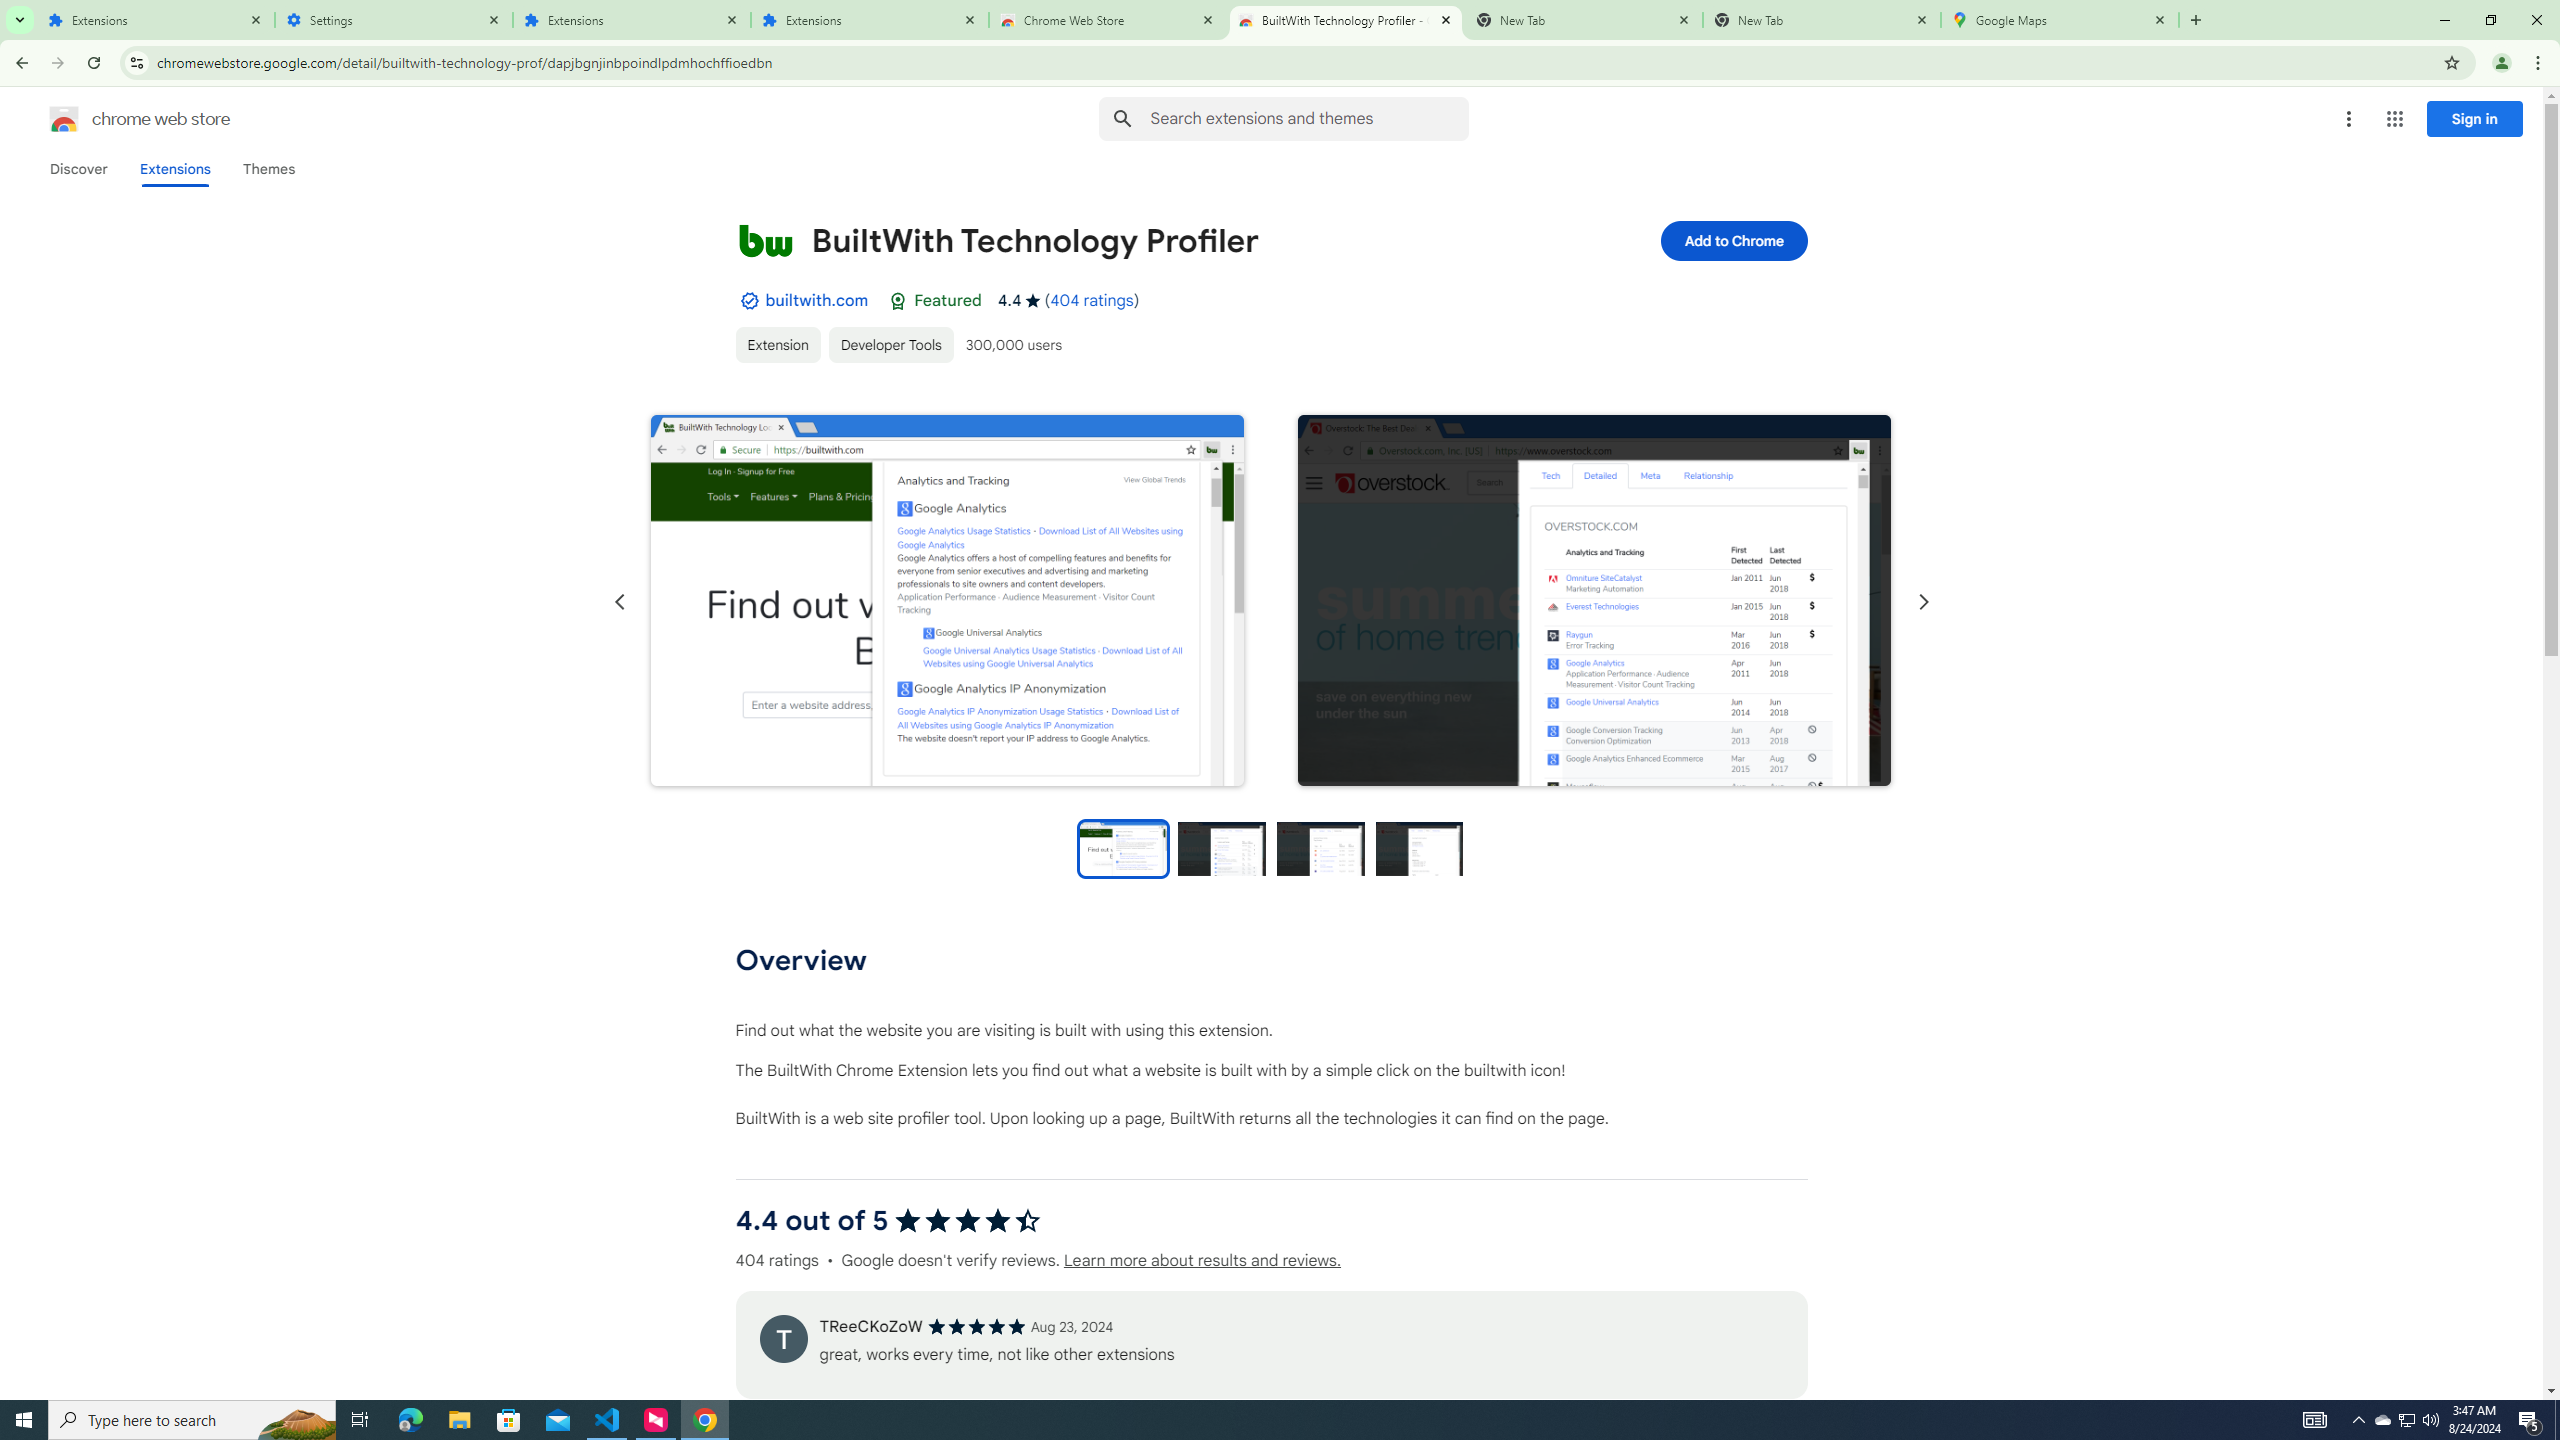  I want to click on 4.4 out of 5 stars, so click(966, 1220).